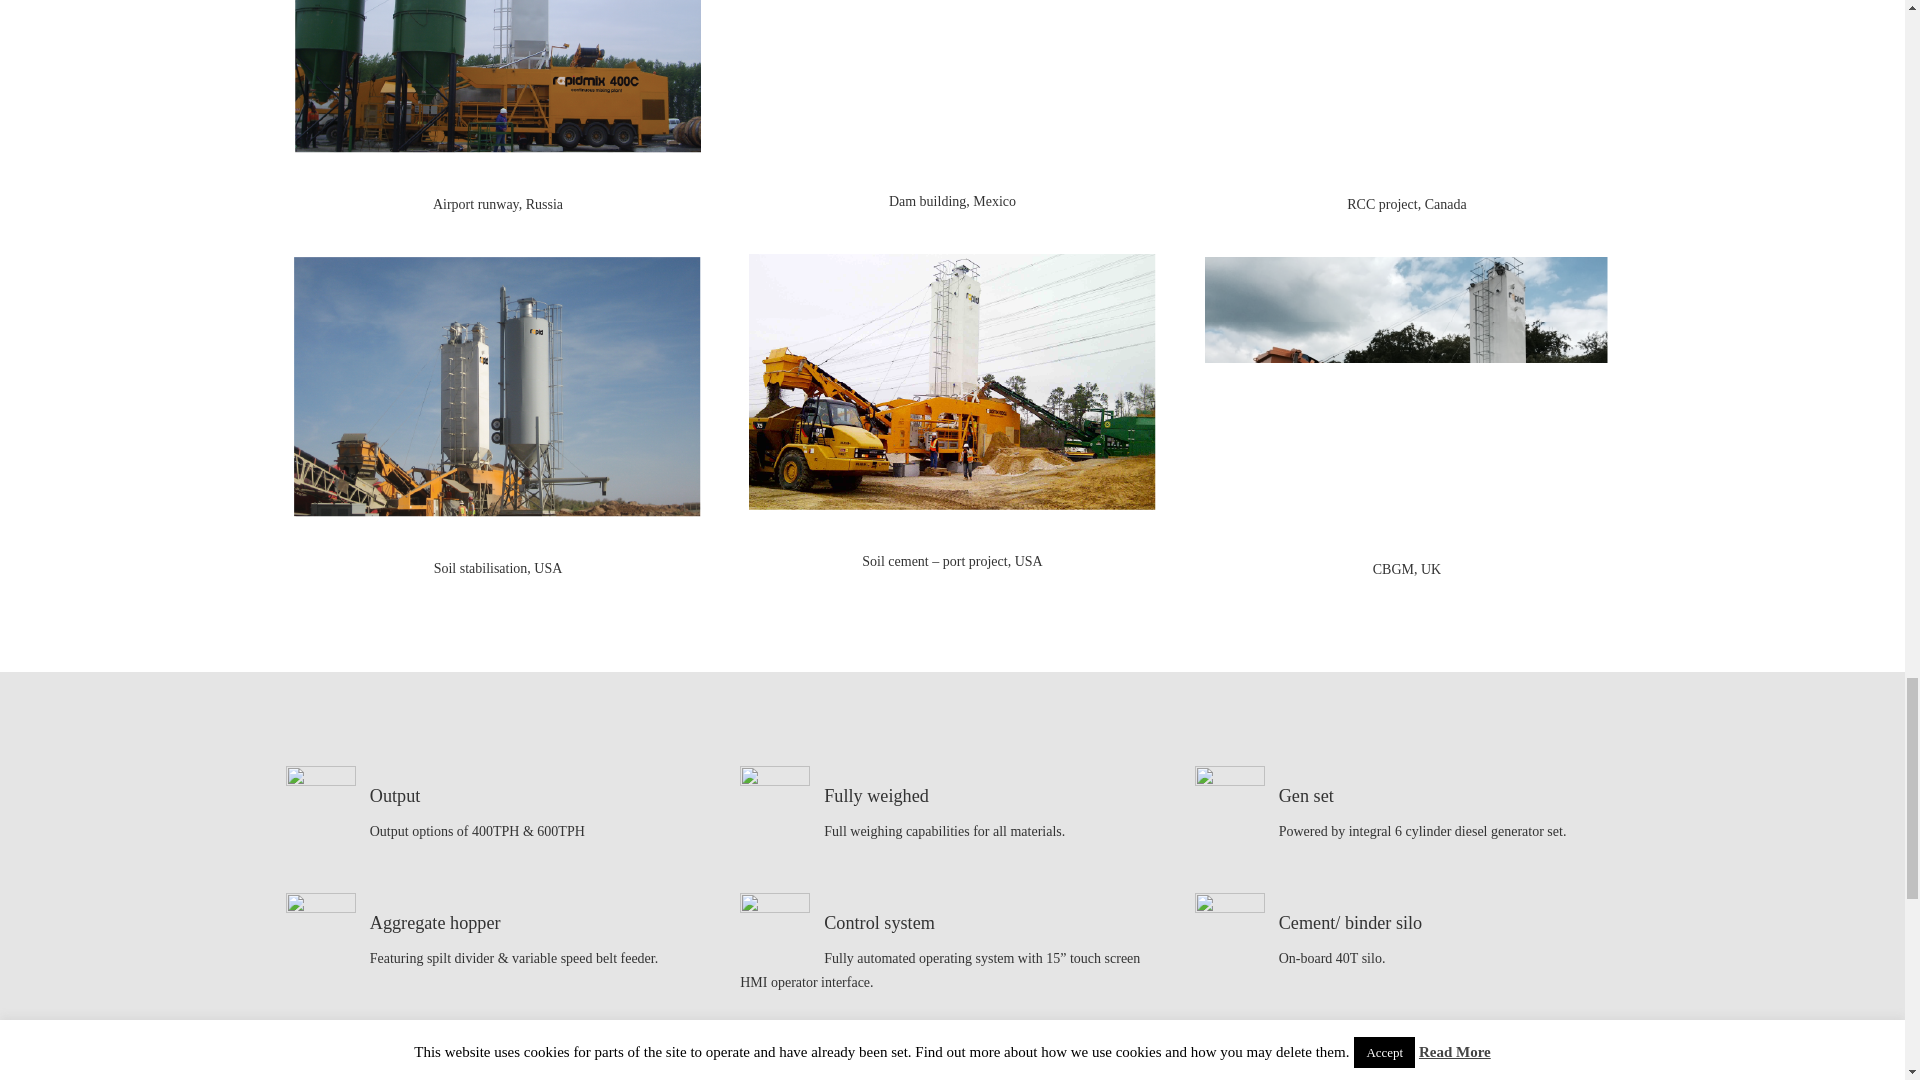 This screenshot has width=1920, height=1080. What do you see at coordinates (496, 387) in the screenshot?
I see `21Asset 5` at bounding box center [496, 387].